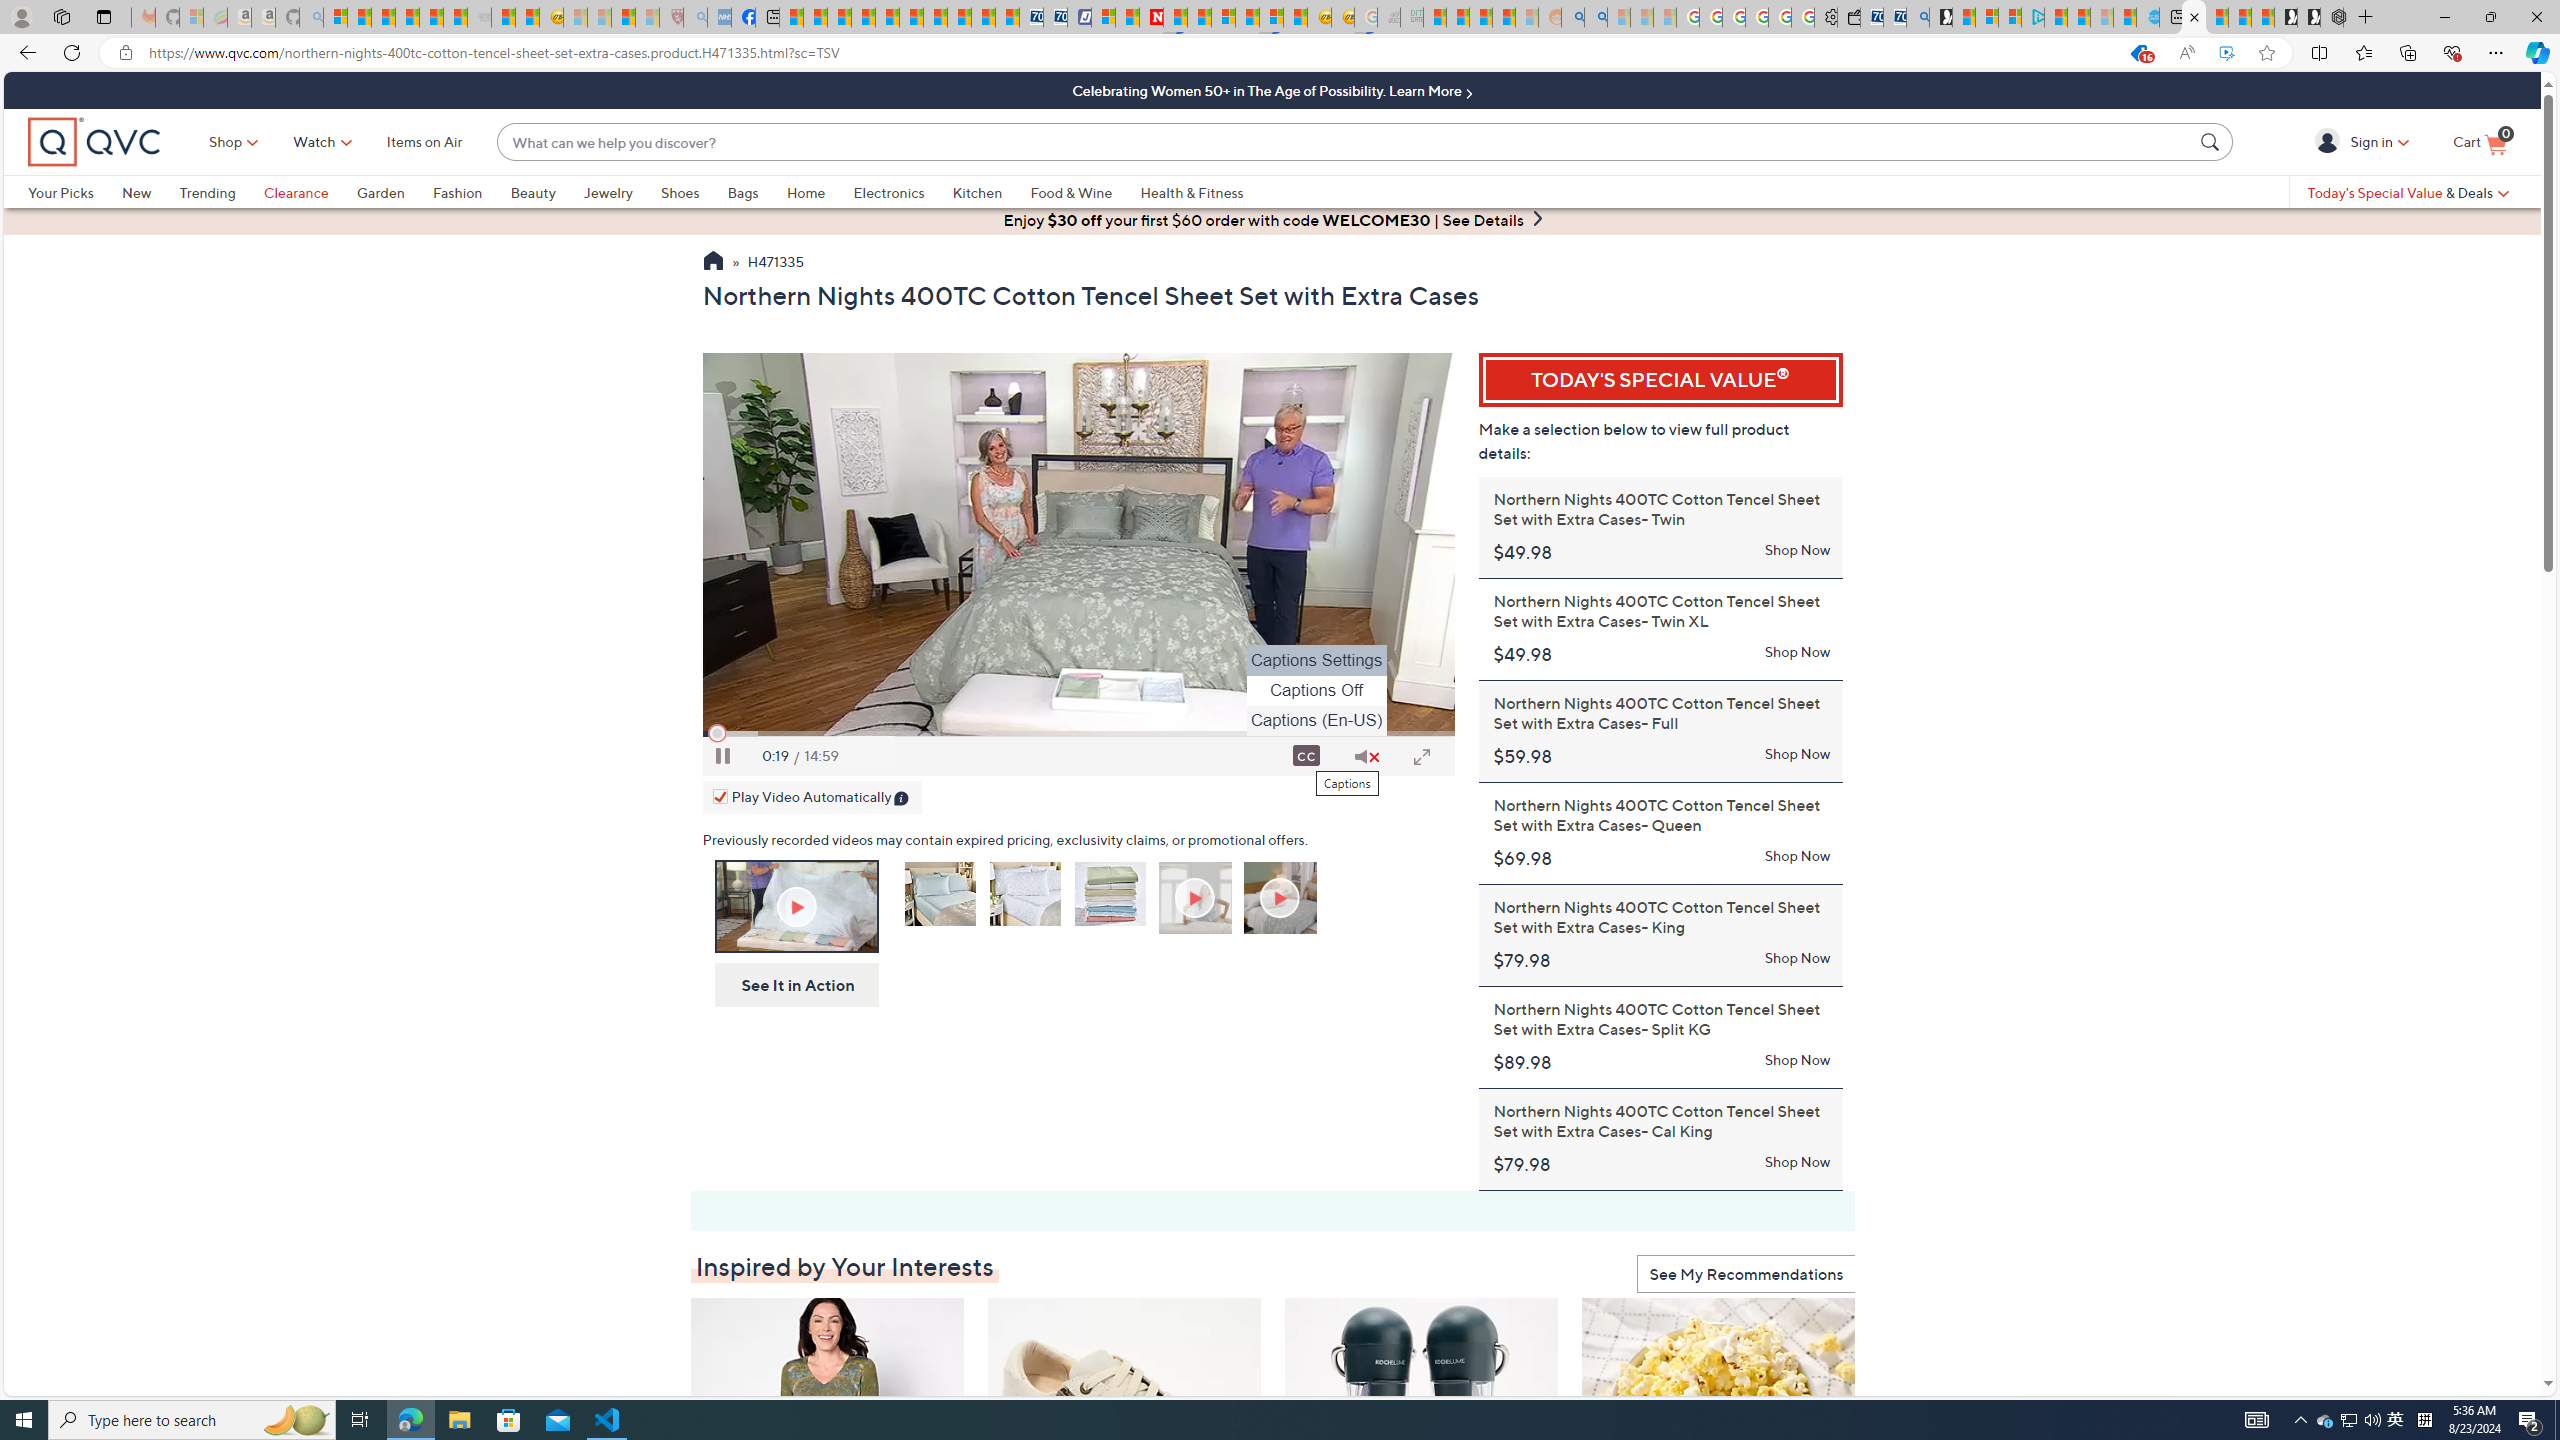 This screenshot has height=1440, width=2560. Describe the element at coordinates (1192, 192) in the screenshot. I see `Health & Fitness` at that location.